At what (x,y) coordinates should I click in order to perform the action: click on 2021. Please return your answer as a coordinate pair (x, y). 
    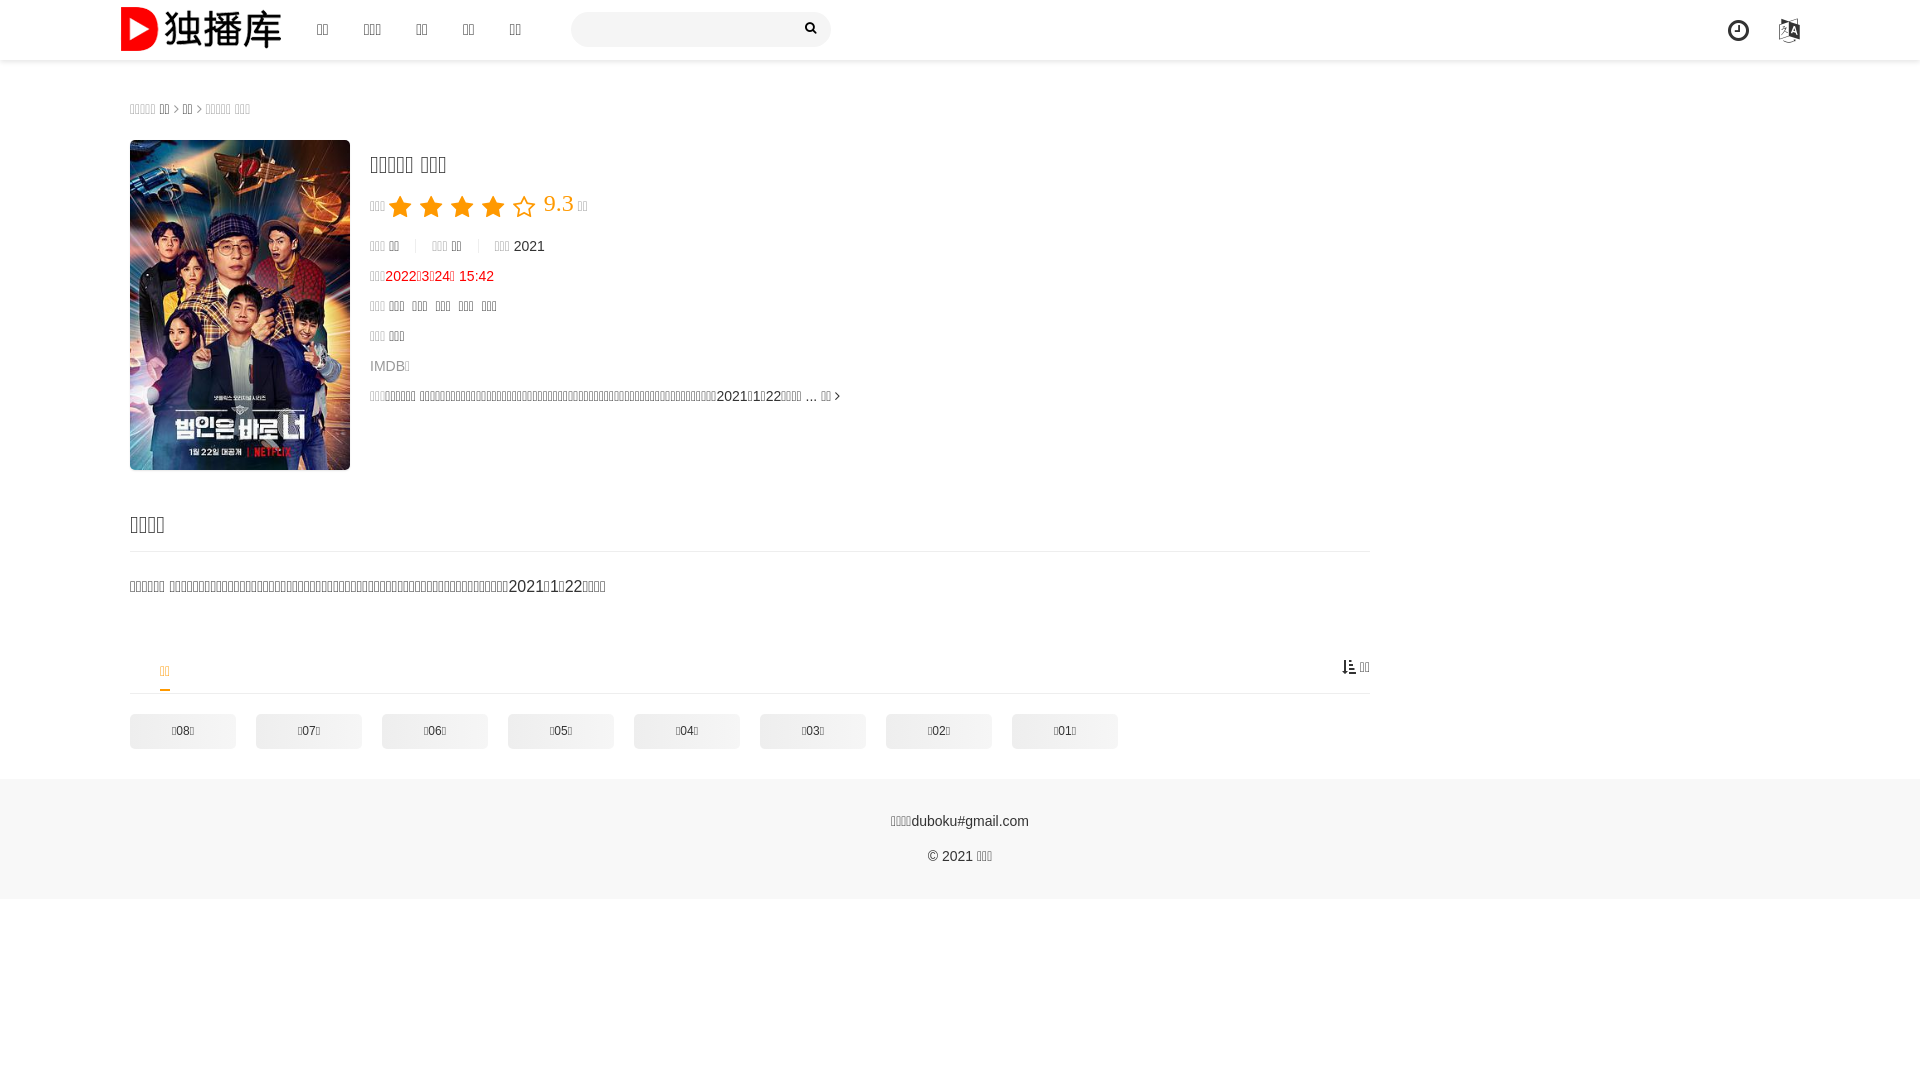
    Looking at the image, I should click on (530, 246).